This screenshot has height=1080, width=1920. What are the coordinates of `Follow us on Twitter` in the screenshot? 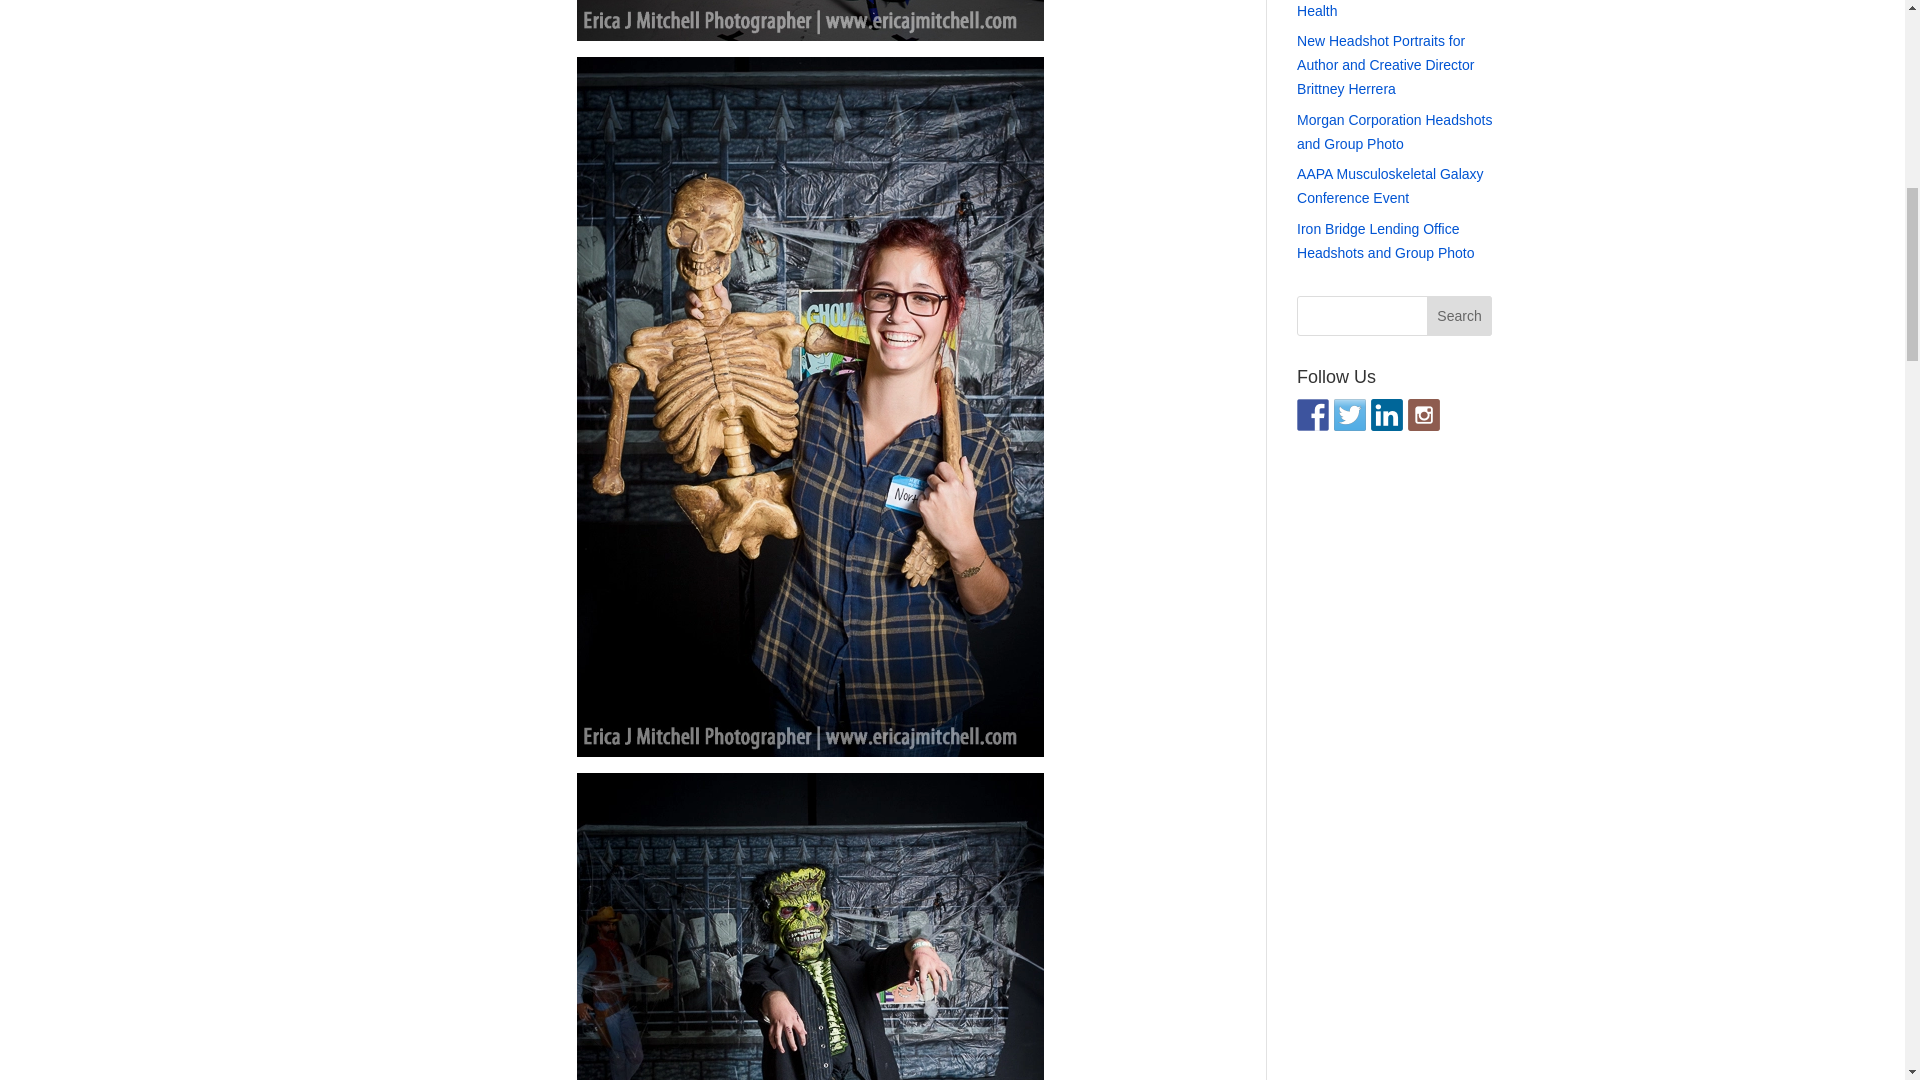 It's located at (1350, 414).